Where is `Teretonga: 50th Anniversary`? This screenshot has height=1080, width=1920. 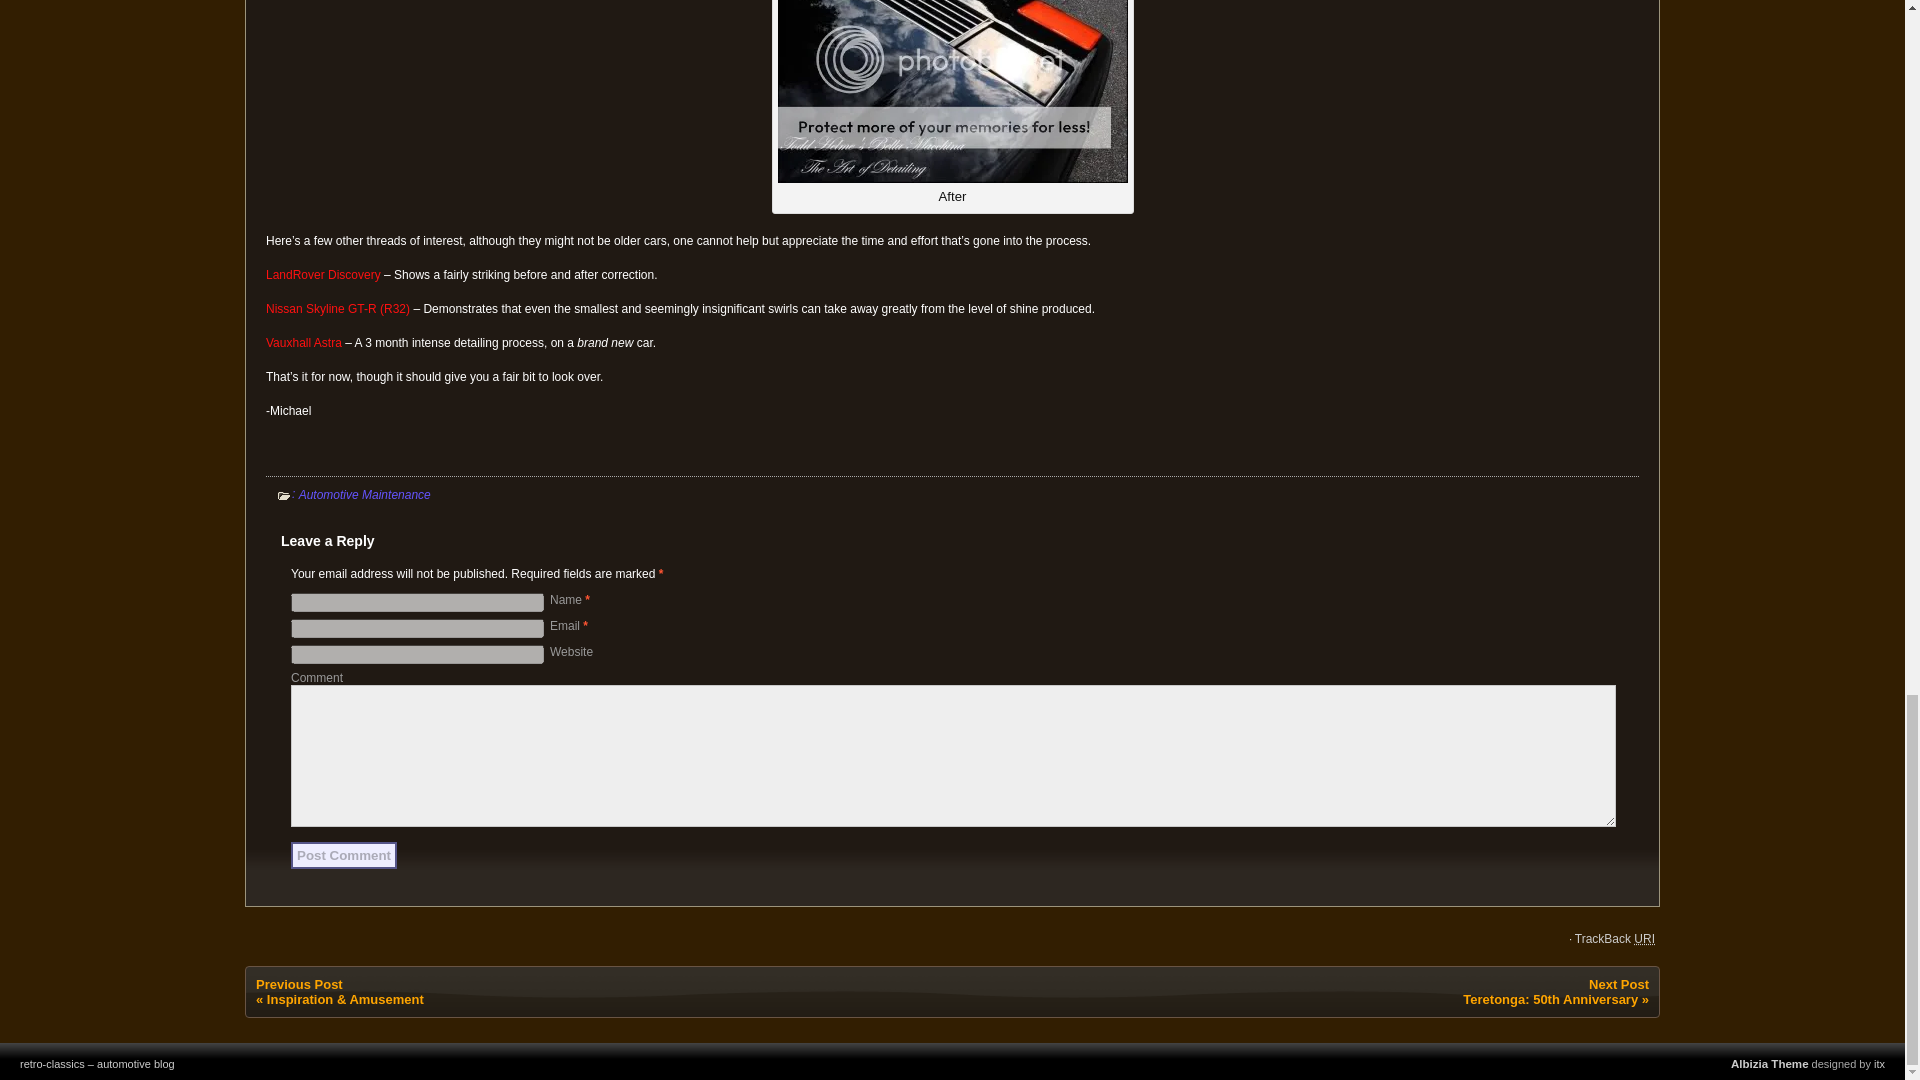
Teretonga: 50th Anniversary is located at coordinates (1550, 999).